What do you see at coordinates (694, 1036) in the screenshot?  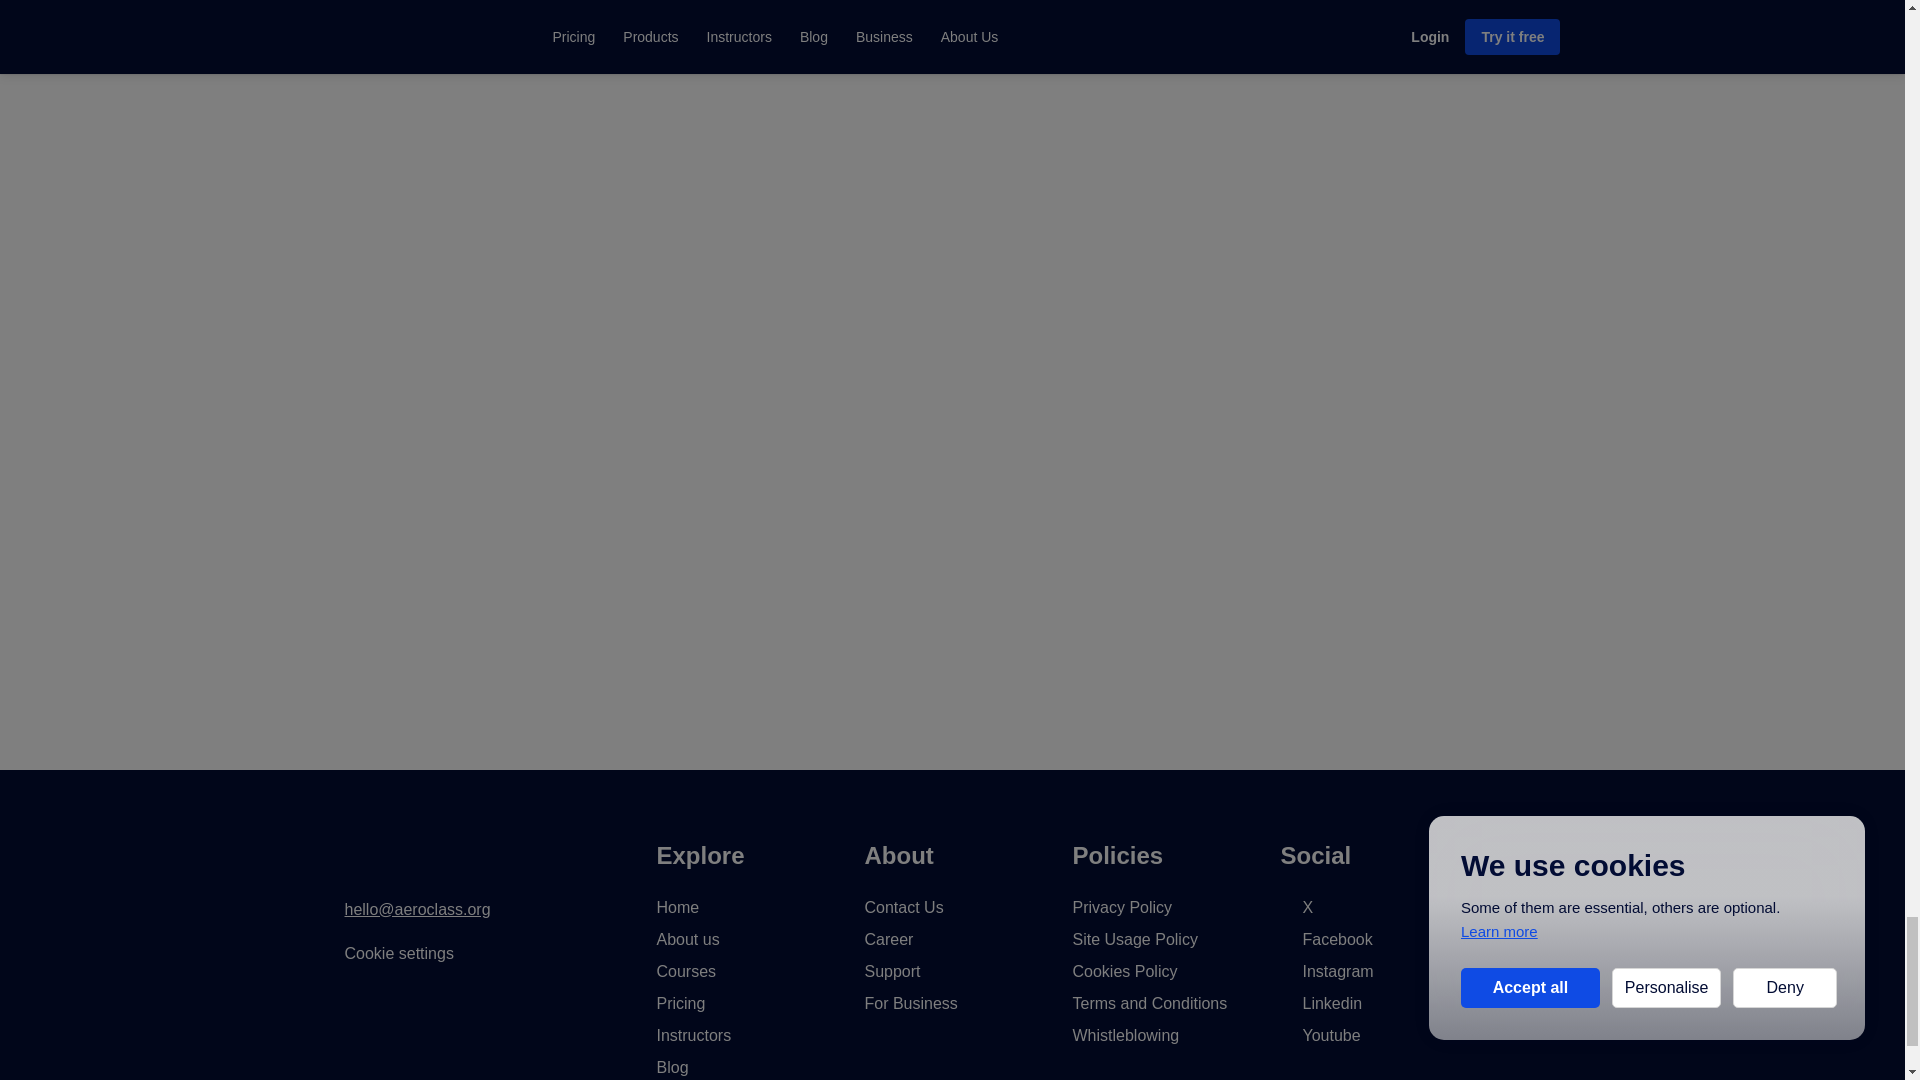 I see `Instructors` at bounding box center [694, 1036].